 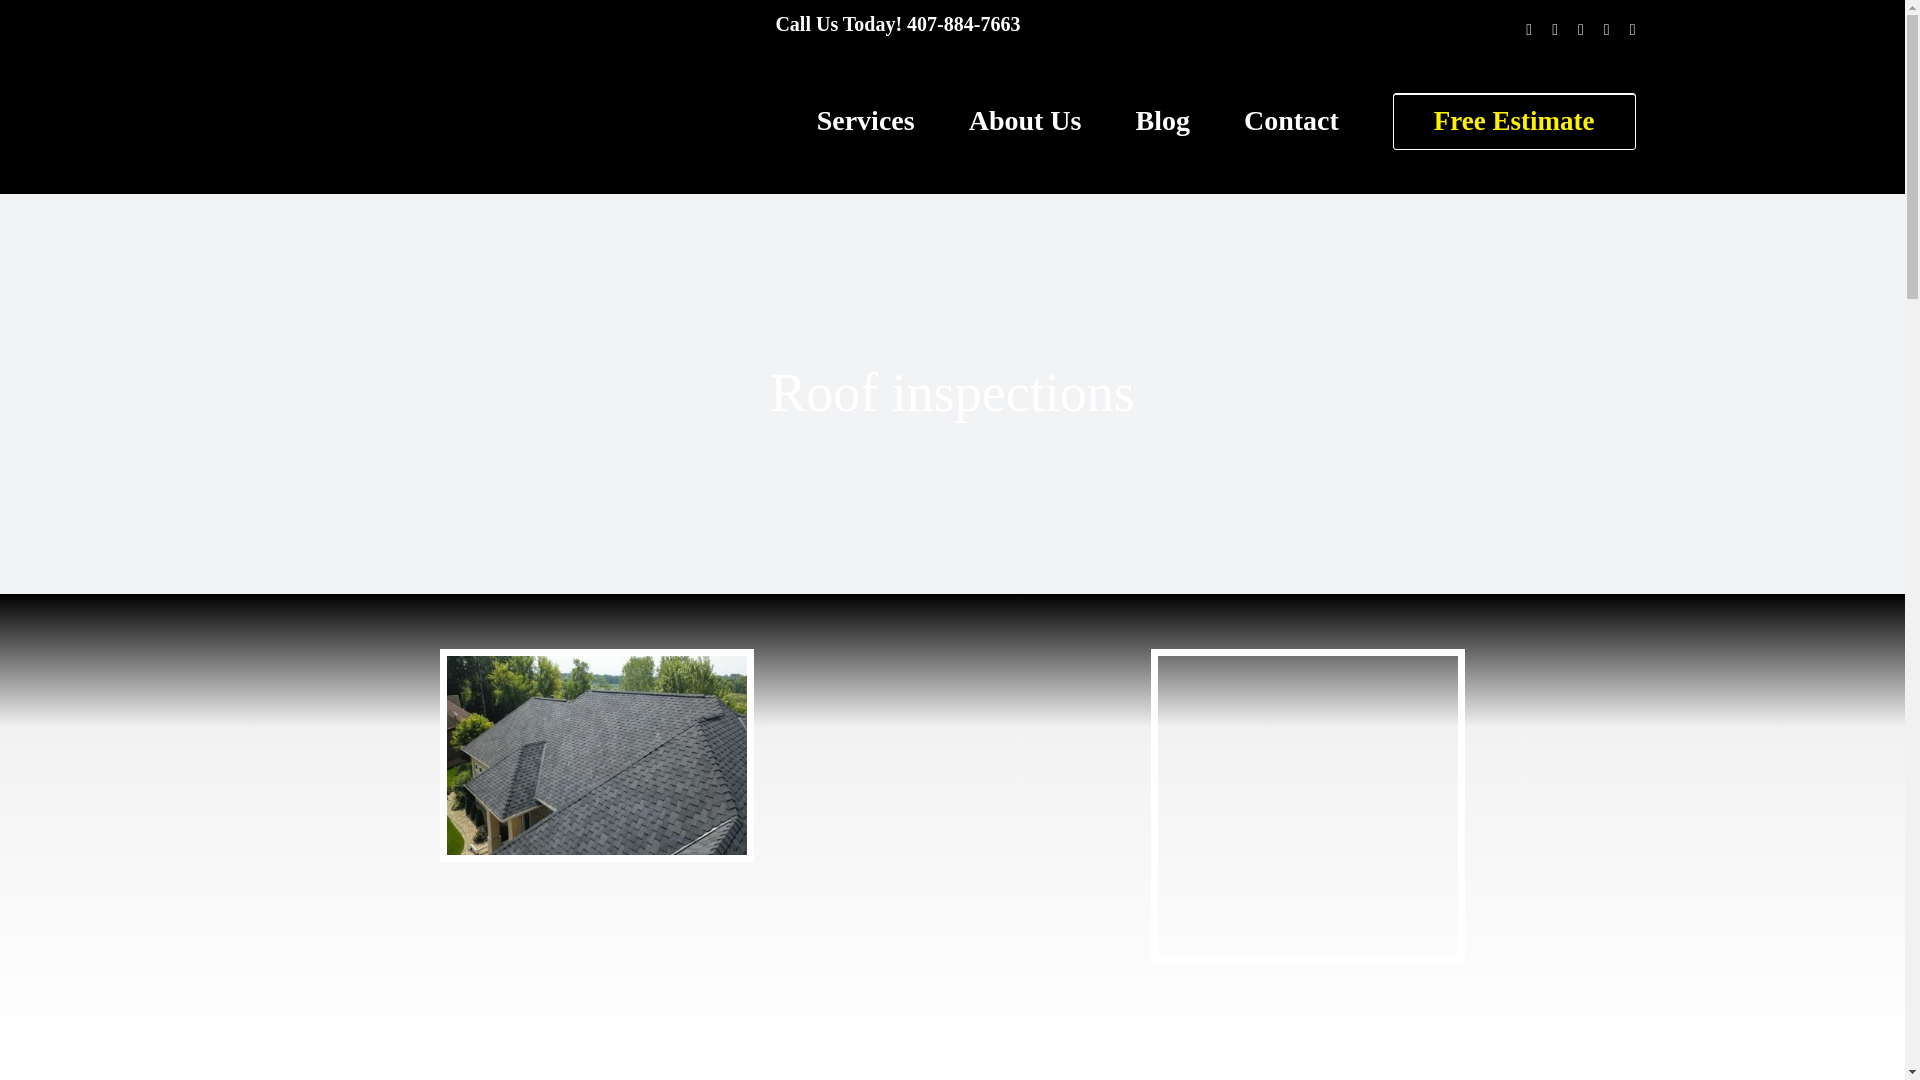 What do you see at coordinates (866, 120) in the screenshot?
I see `Services` at bounding box center [866, 120].